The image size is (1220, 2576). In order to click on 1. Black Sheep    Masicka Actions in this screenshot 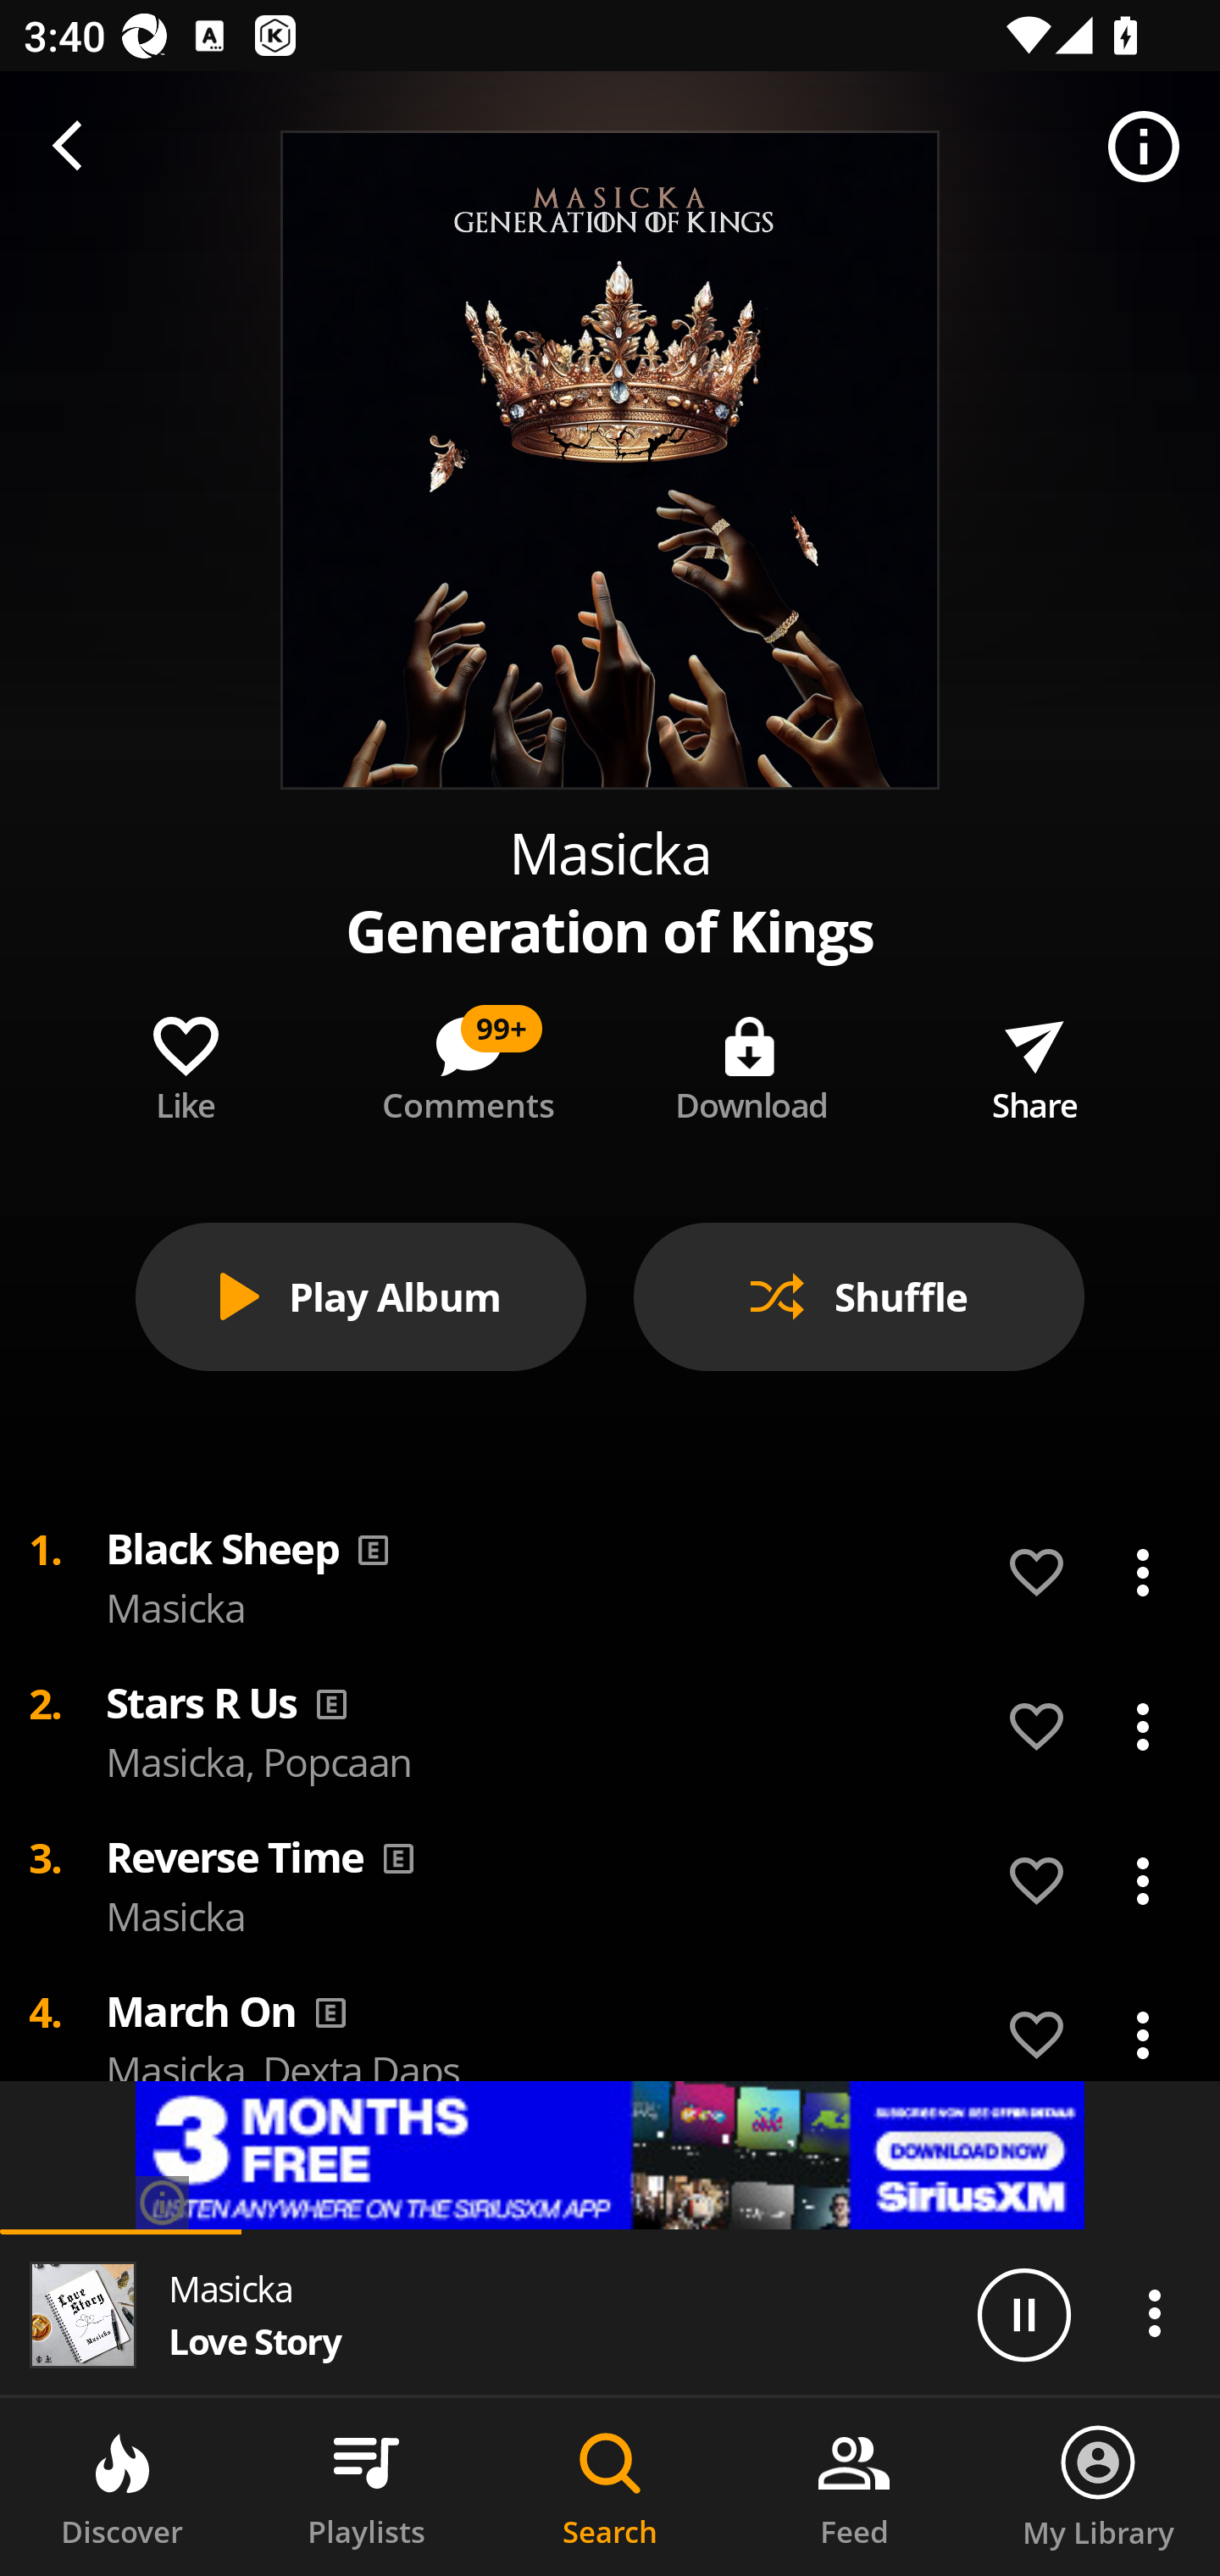, I will do `click(610, 1573)`.